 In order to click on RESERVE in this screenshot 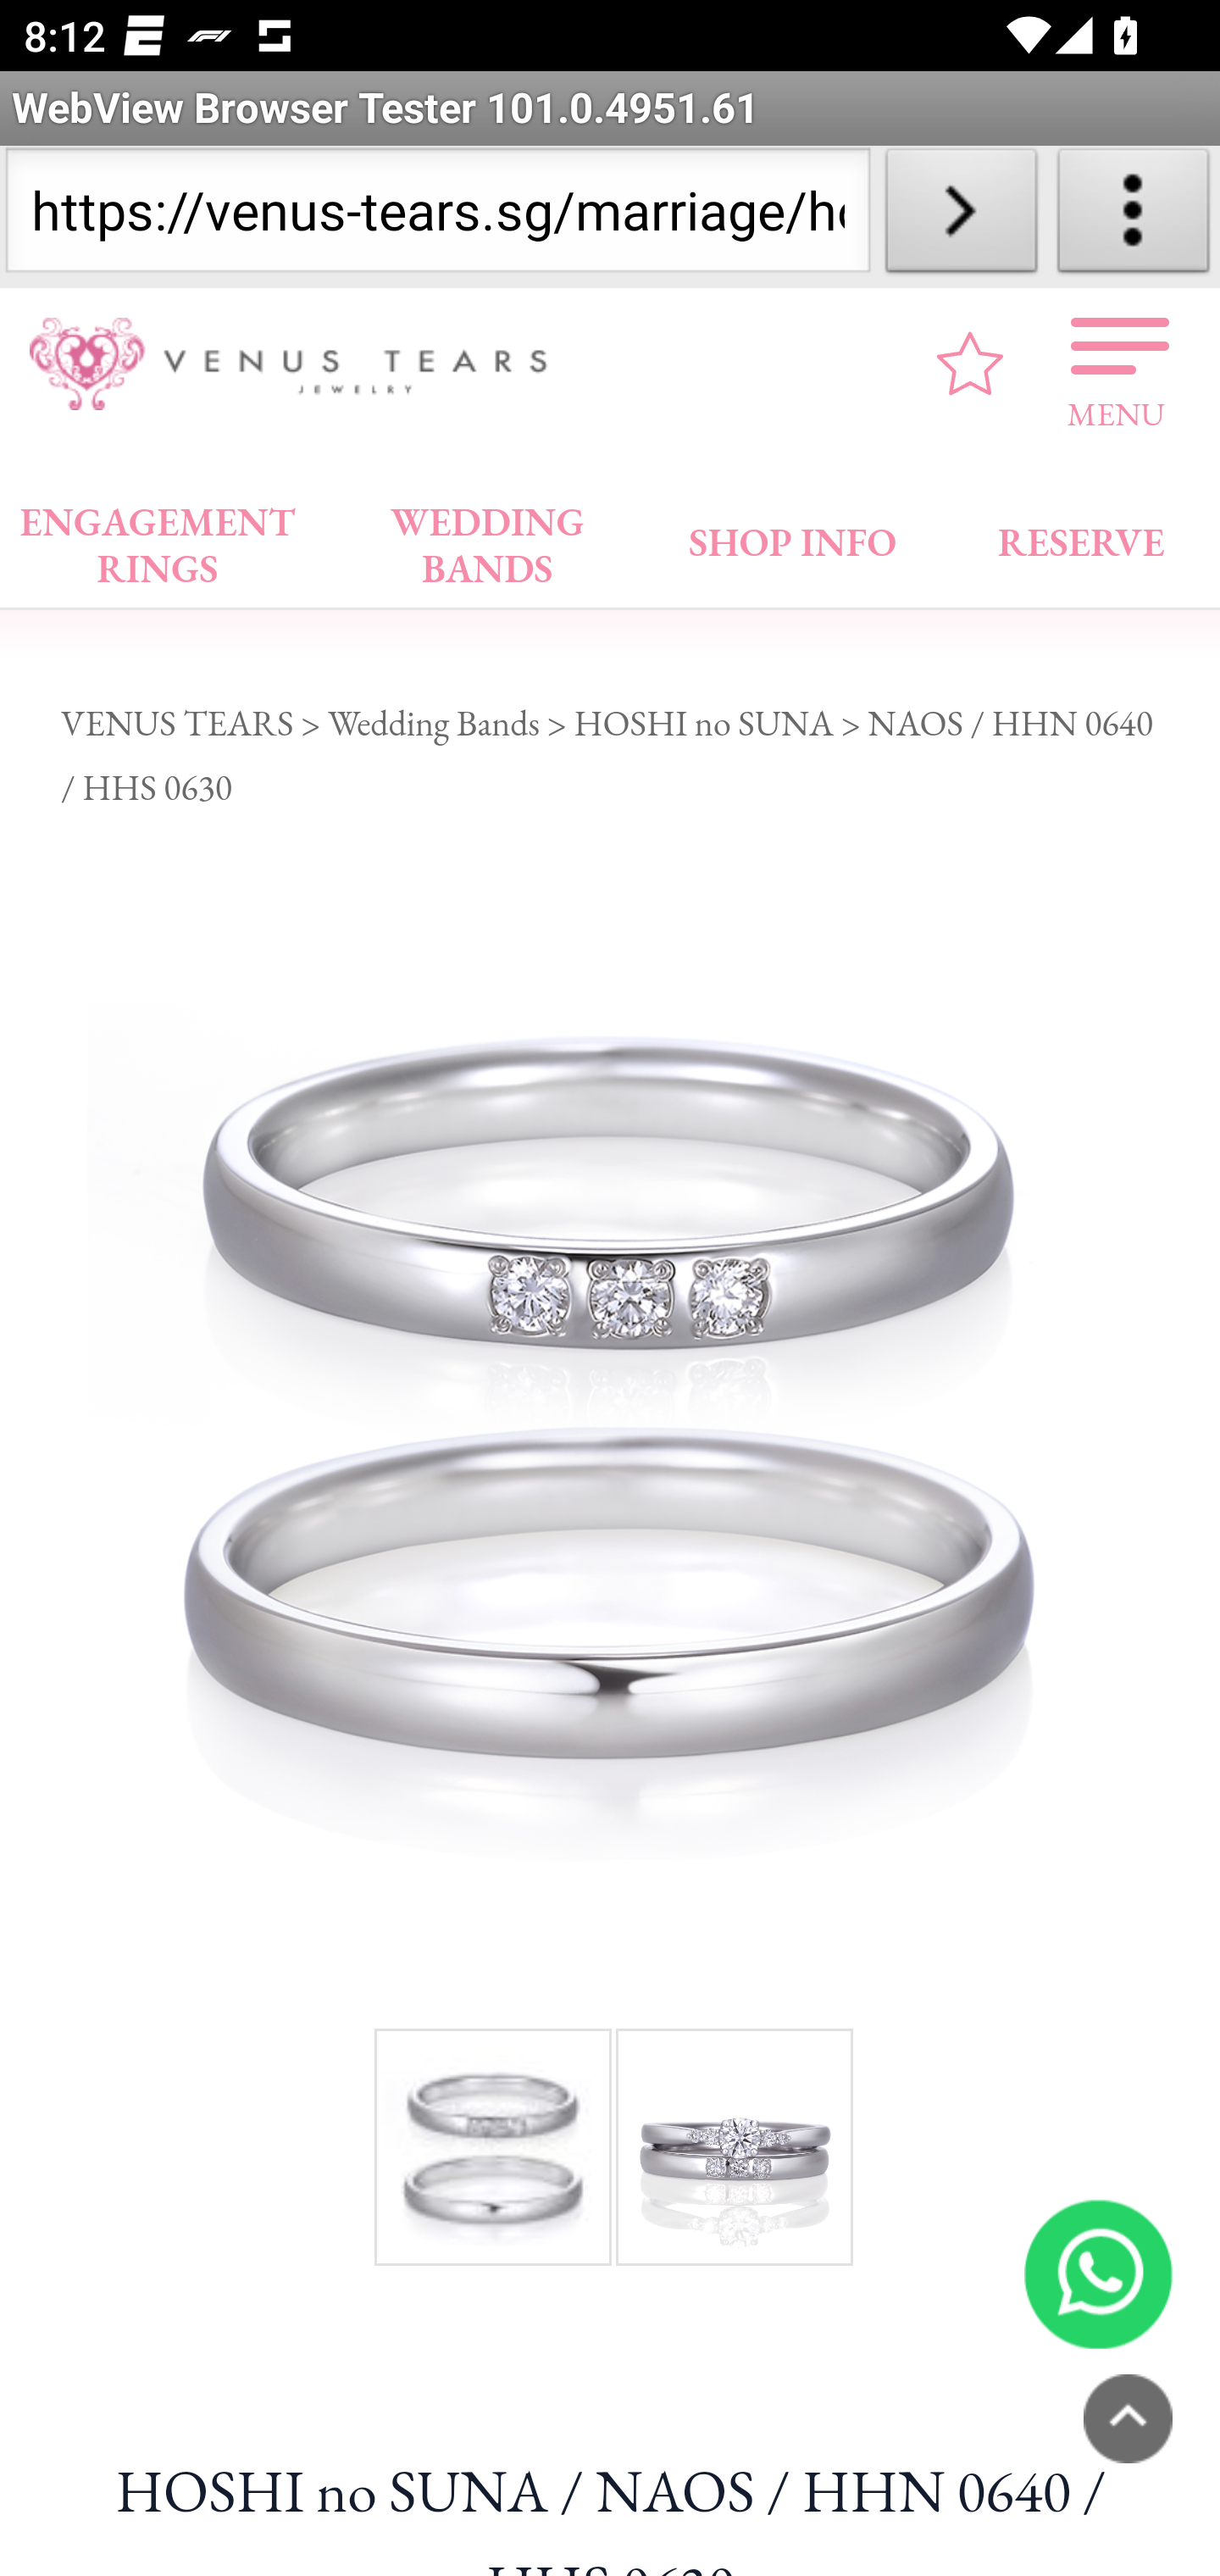, I will do `click(1079, 536)`.